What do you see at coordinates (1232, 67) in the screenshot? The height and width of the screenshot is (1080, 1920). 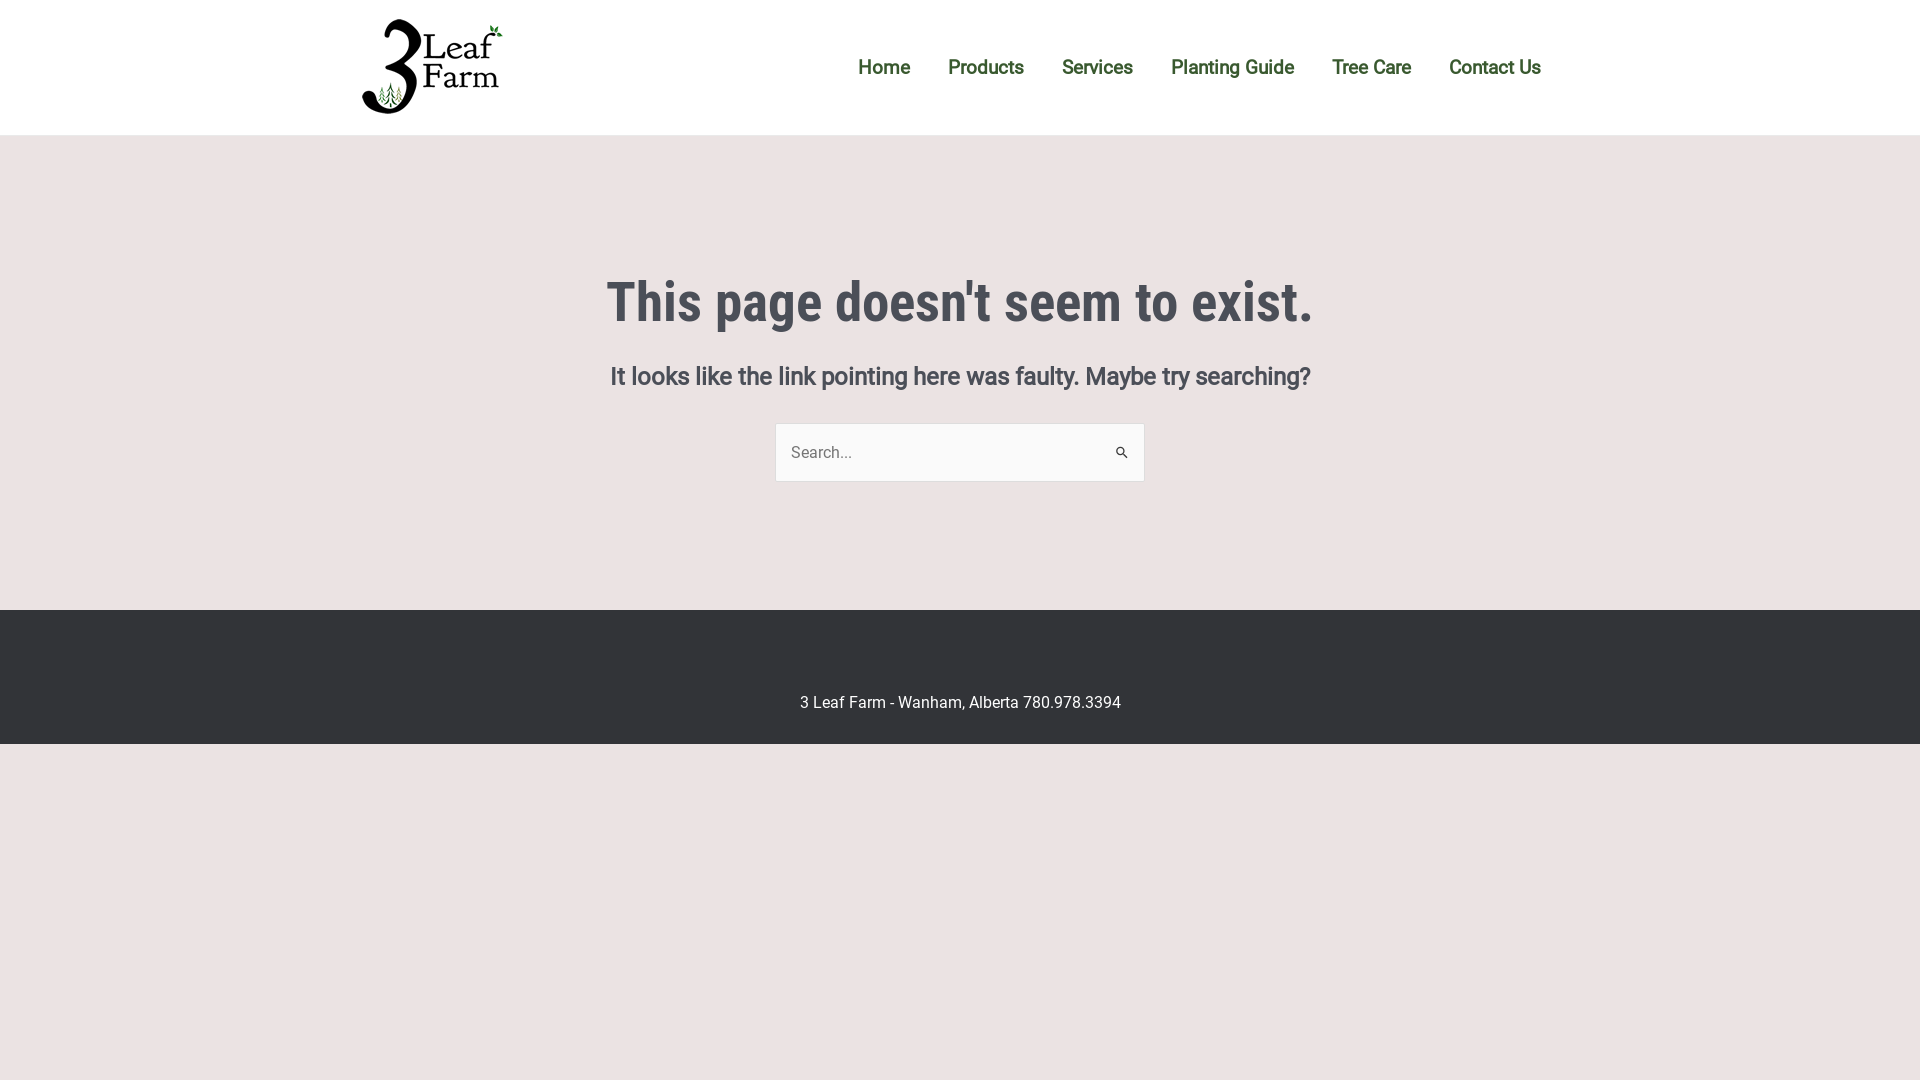 I see `Planting Guide` at bounding box center [1232, 67].